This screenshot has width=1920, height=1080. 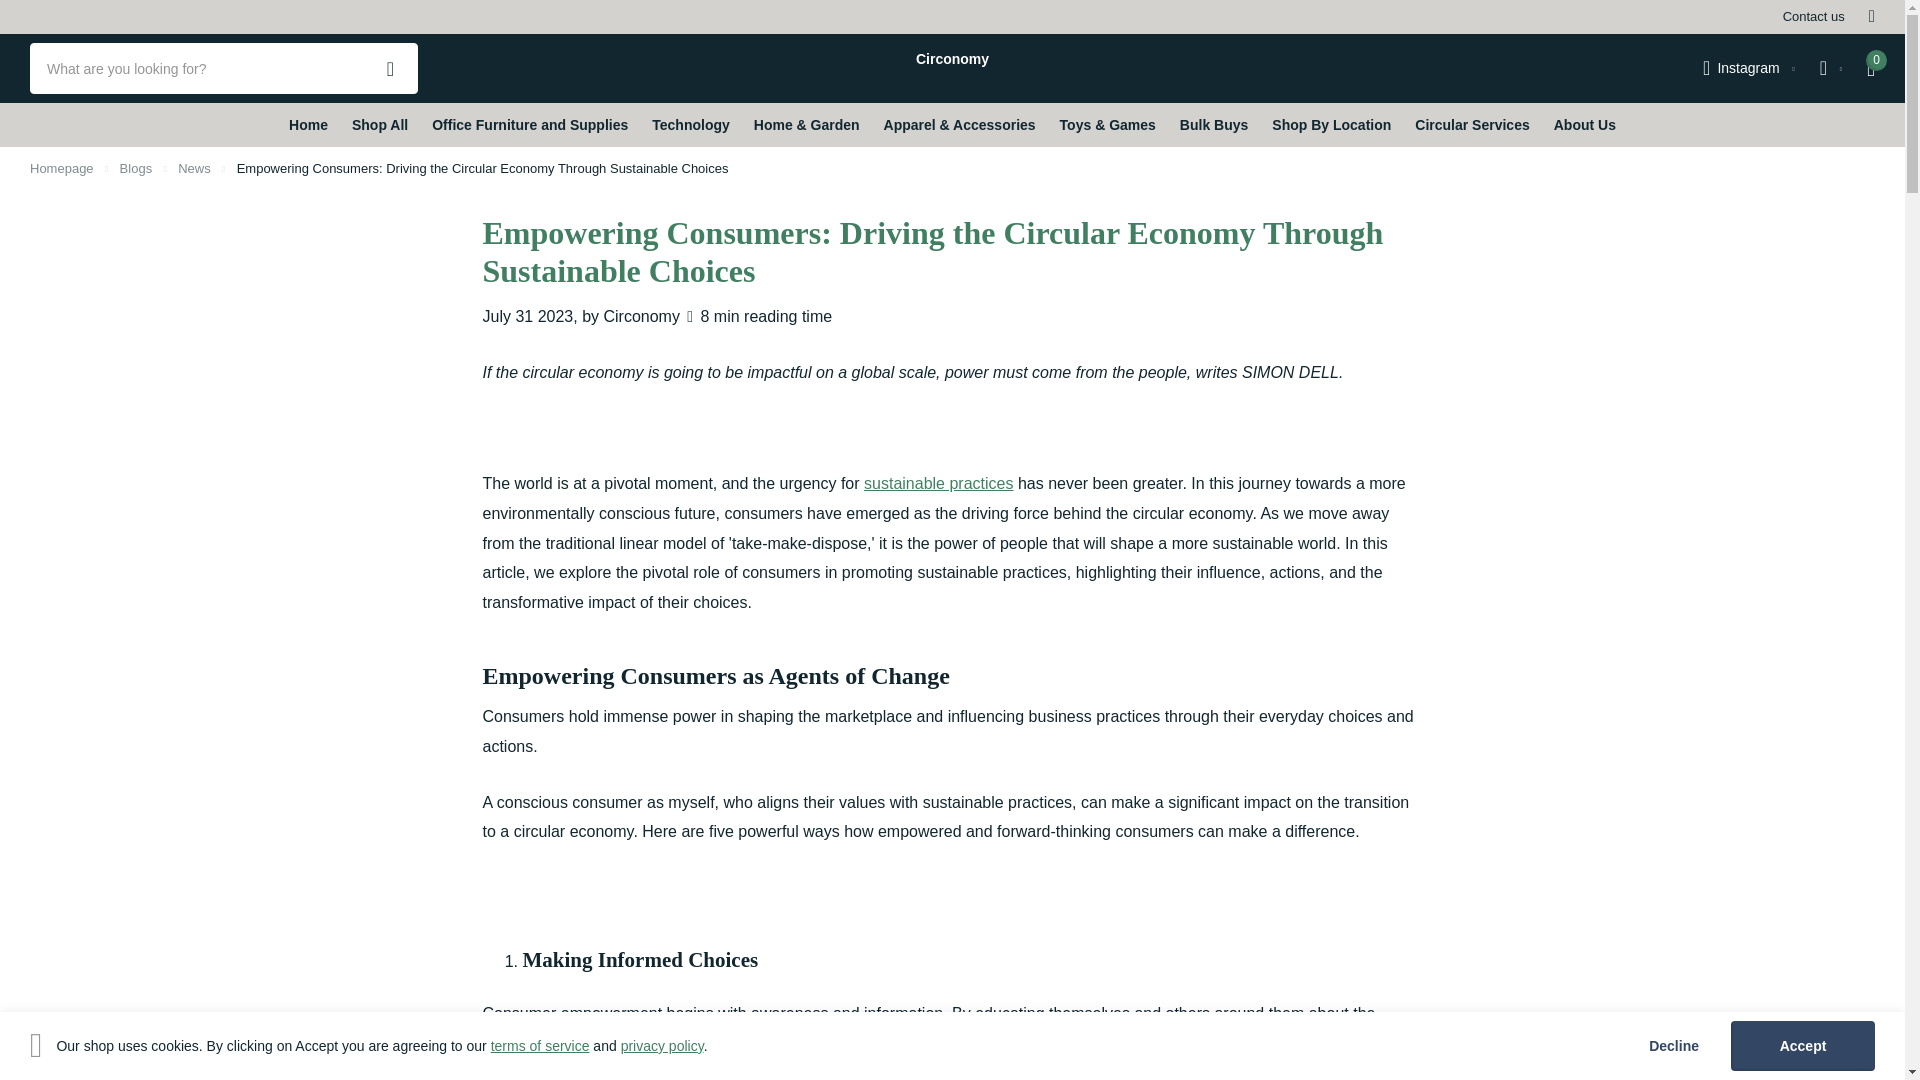 What do you see at coordinates (1814, 17) in the screenshot?
I see `Contact us` at bounding box center [1814, 17].